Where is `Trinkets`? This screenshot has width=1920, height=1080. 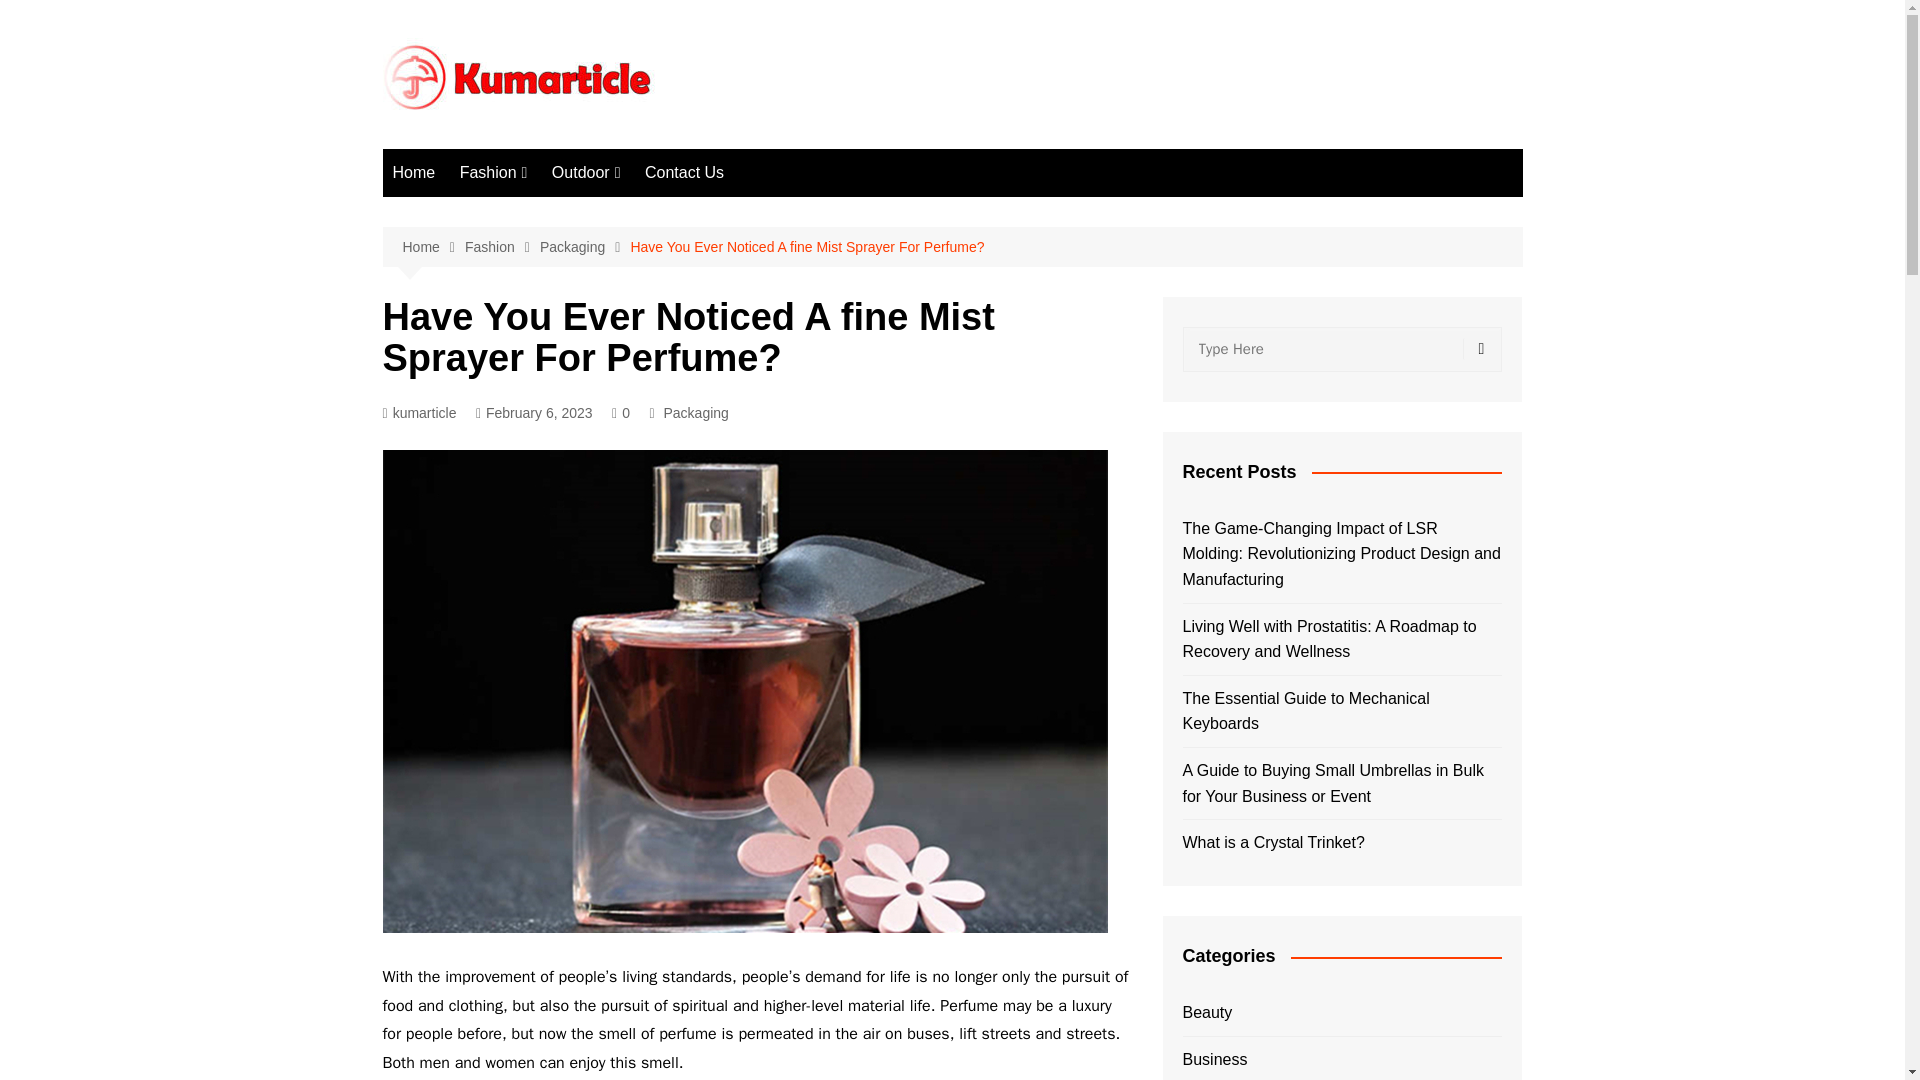
Trinkets is located at coordinates (560, 279).